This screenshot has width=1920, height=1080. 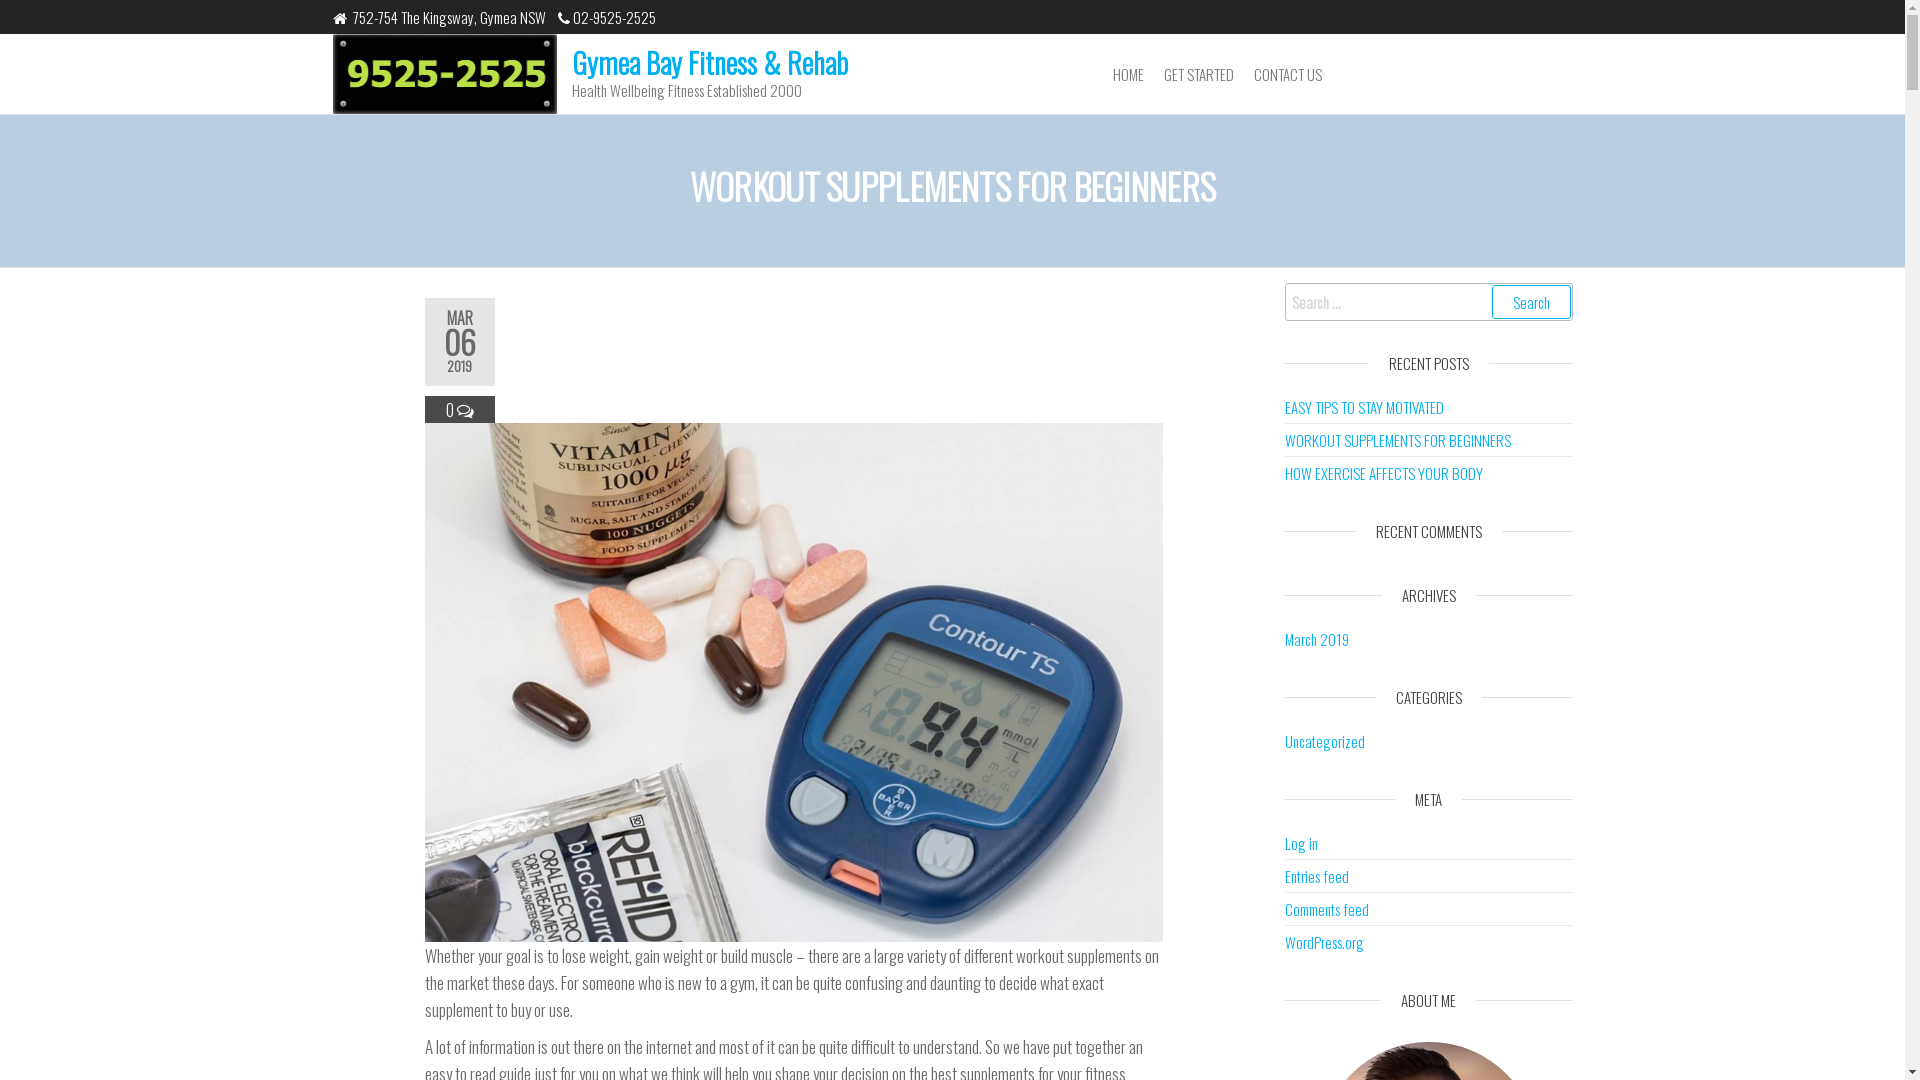 I want to click on March 2019, so click(x=1317, y=639).